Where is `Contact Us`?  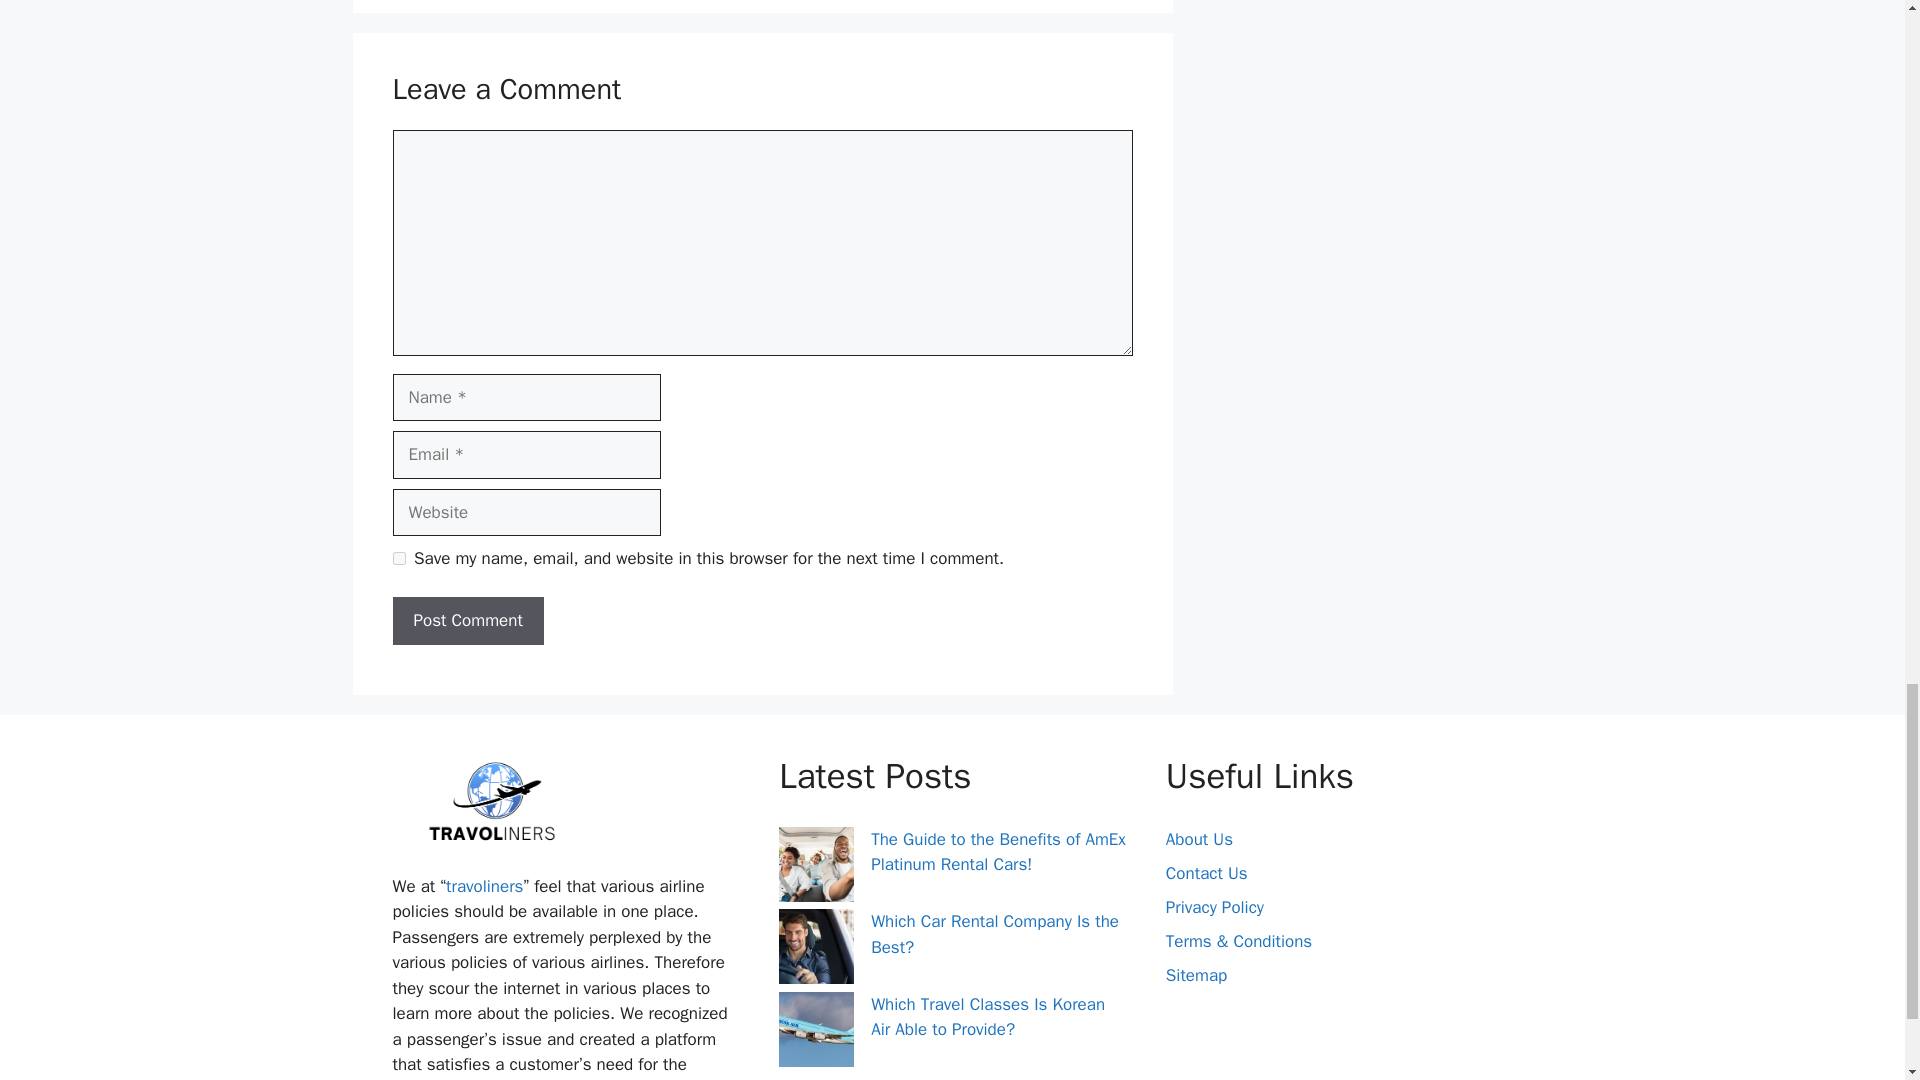
Contact Us is located at coordinates (1206, 873).